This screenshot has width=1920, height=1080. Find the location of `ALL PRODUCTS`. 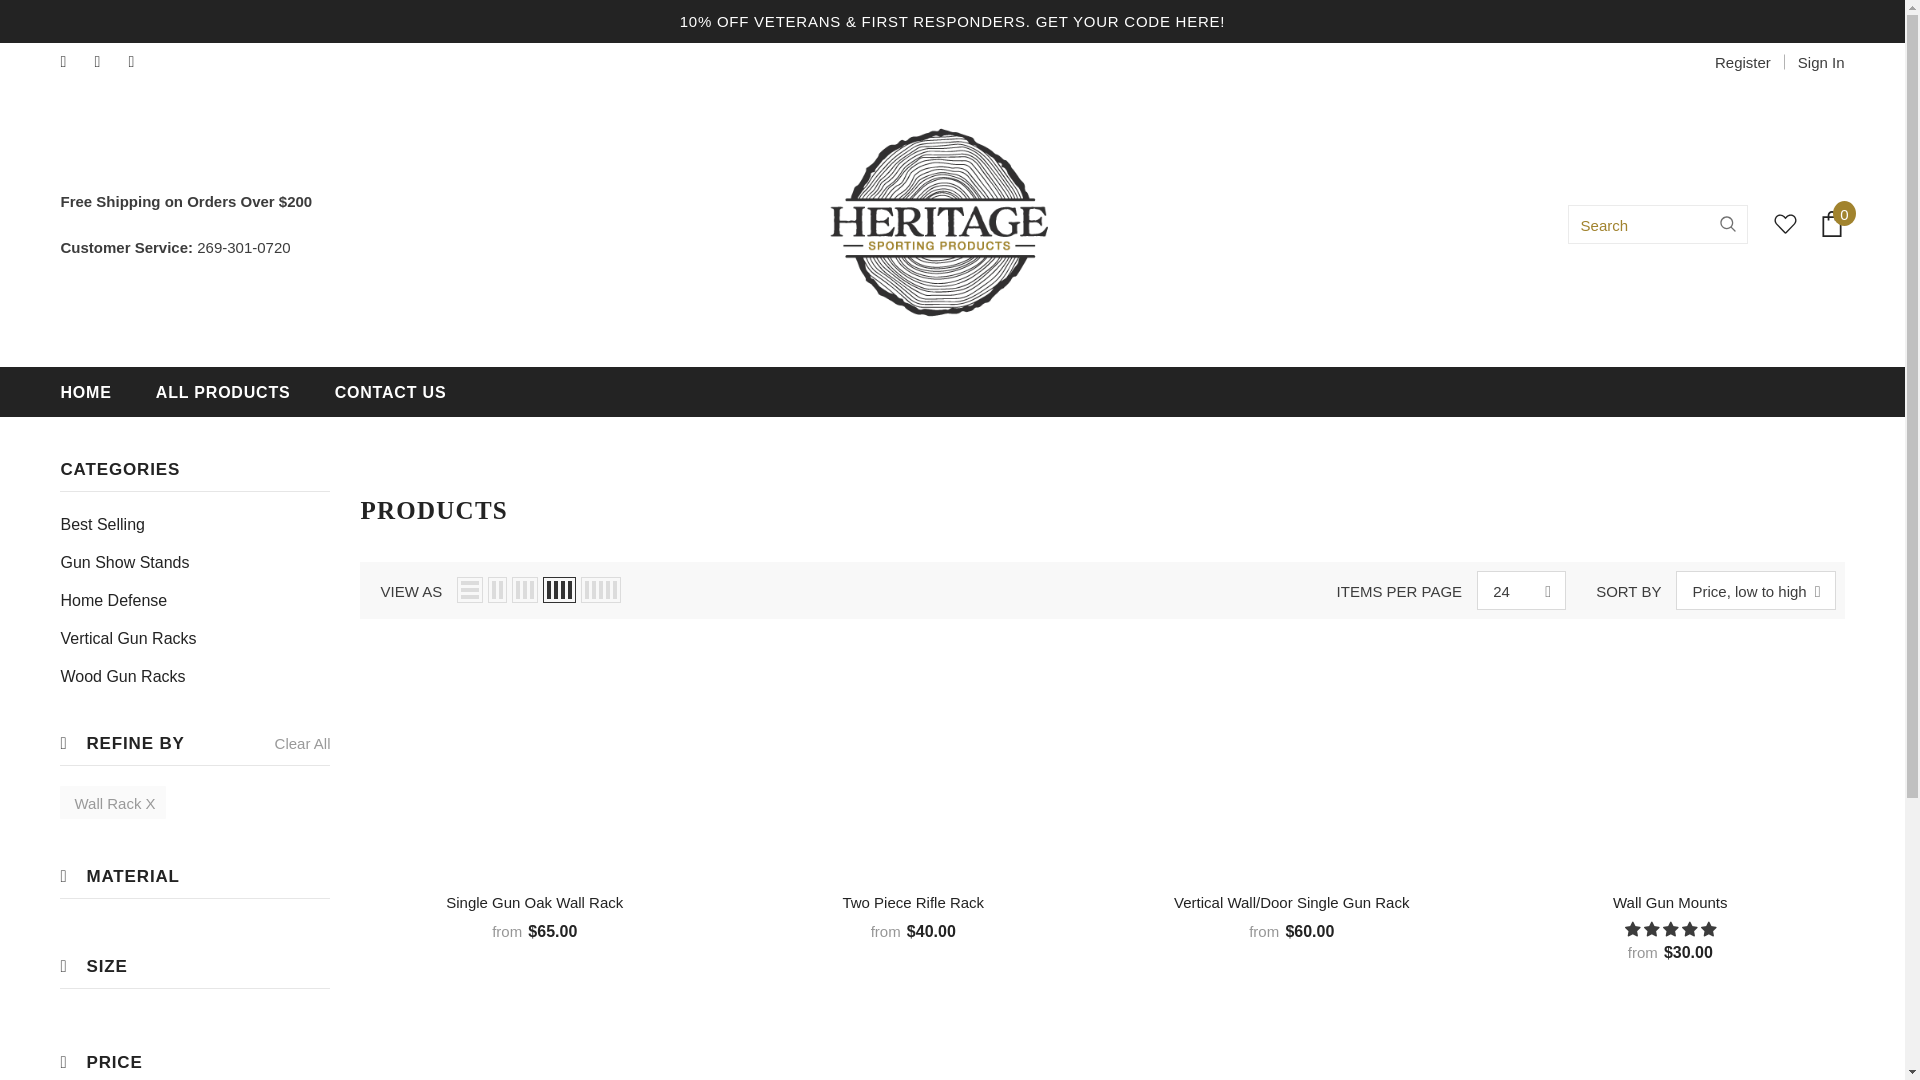

ALL PRODUCTS is located at coordinates (223, 392).